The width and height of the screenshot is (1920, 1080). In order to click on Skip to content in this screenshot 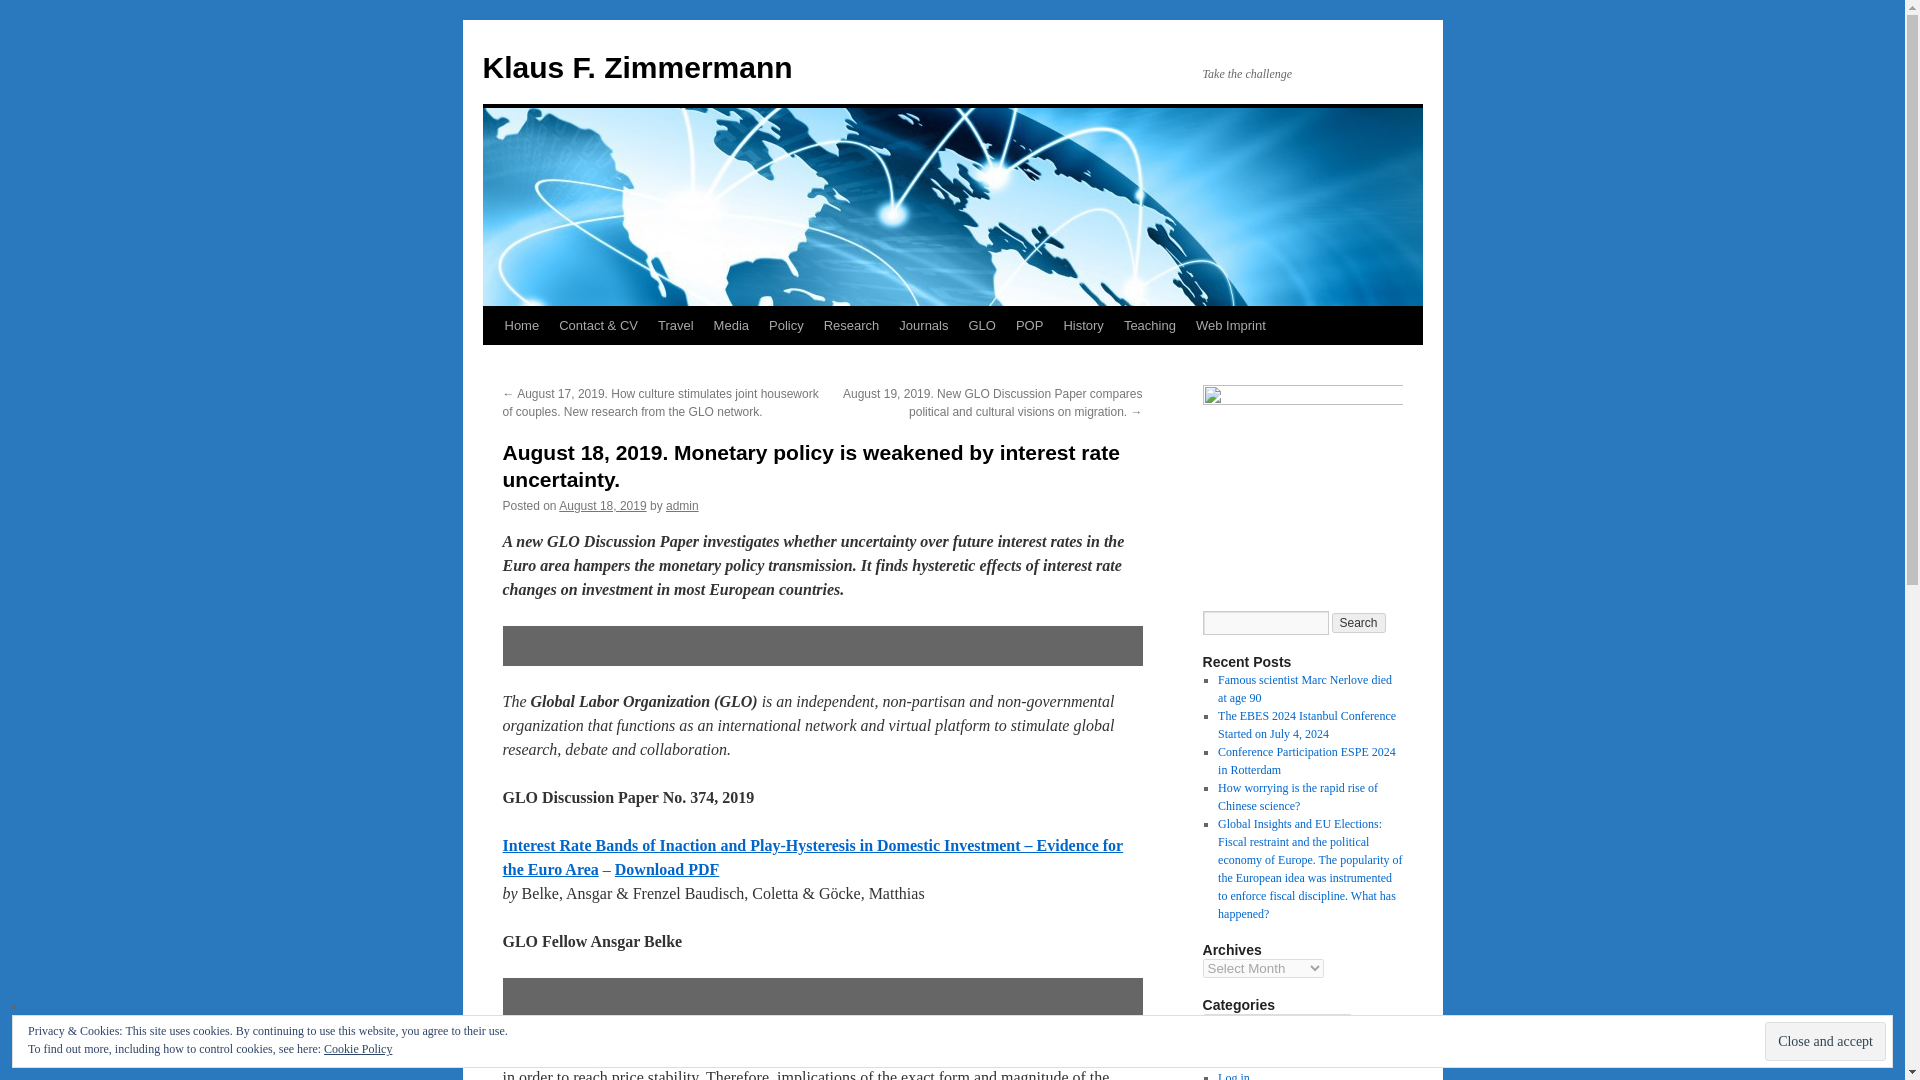, I will do `click(491, 362)`.